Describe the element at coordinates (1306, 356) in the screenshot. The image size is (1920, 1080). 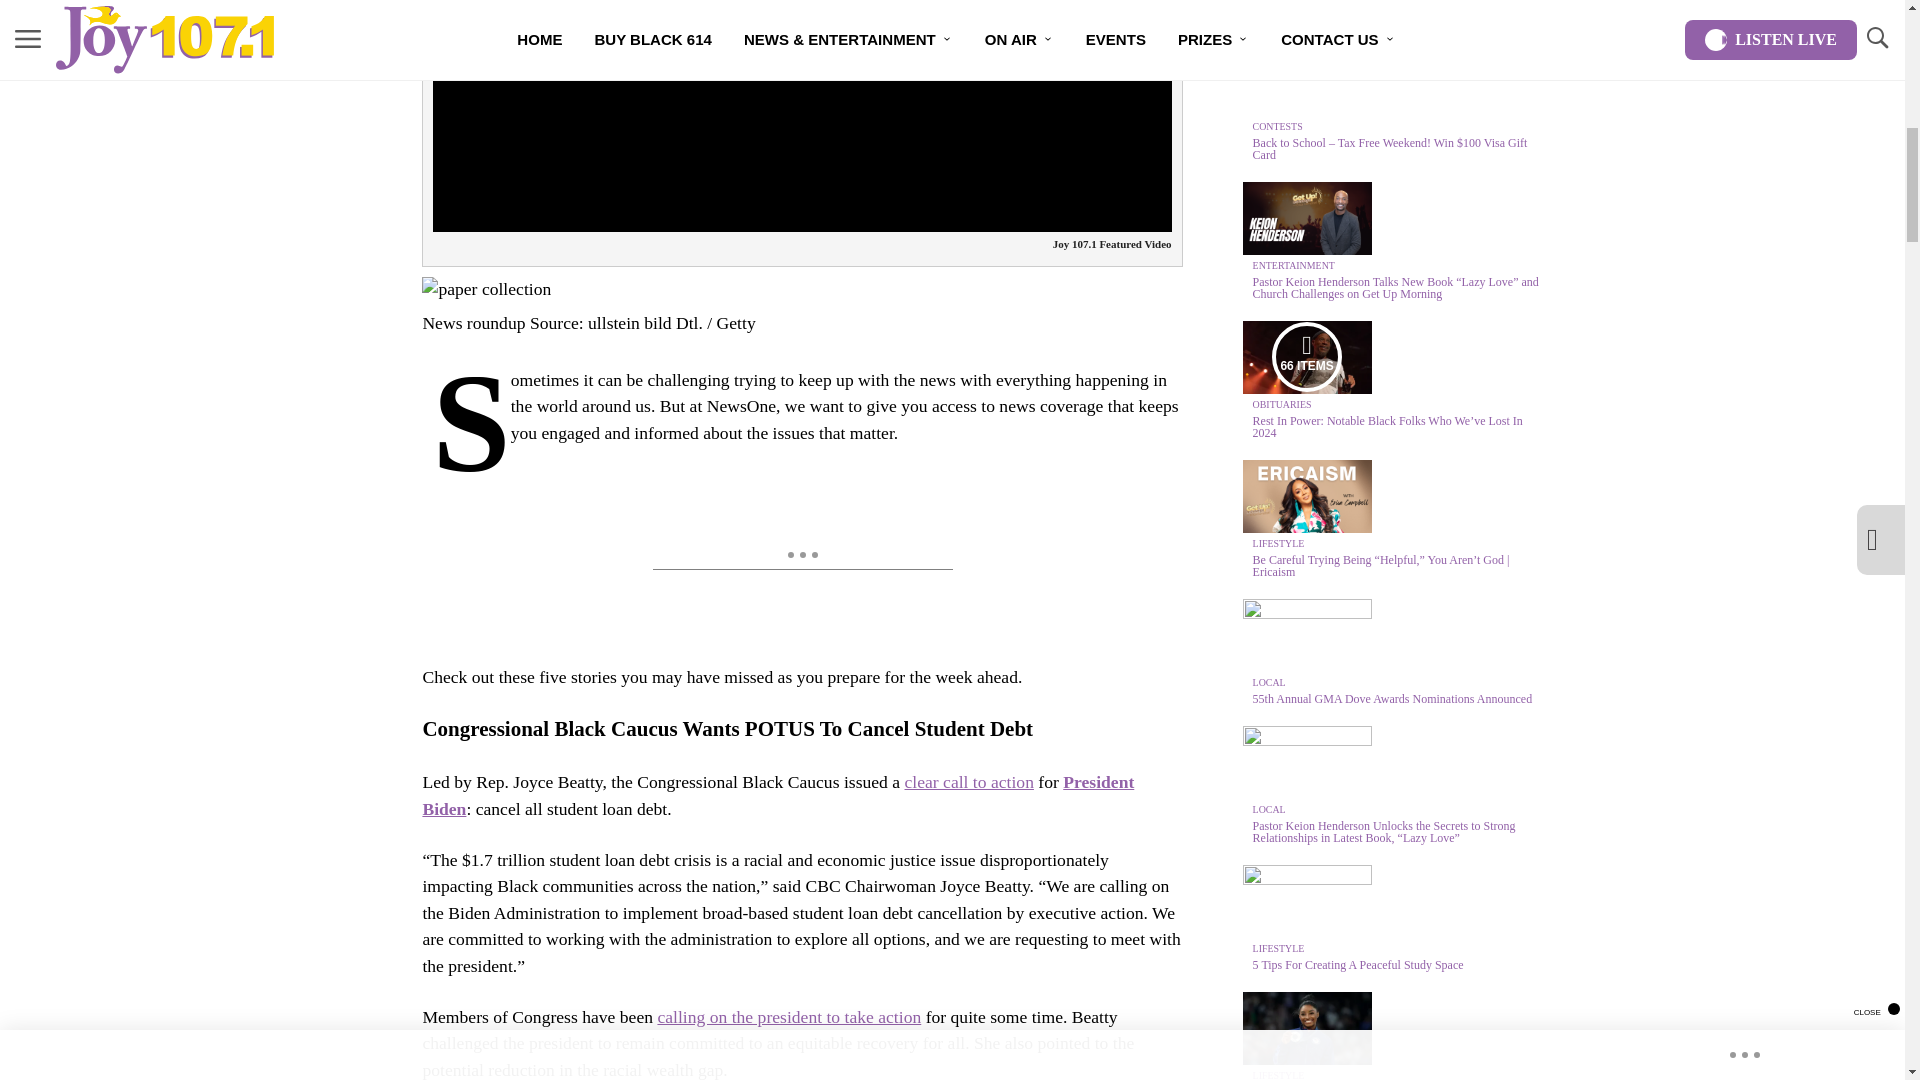
I see `Media Playlist` at that location.